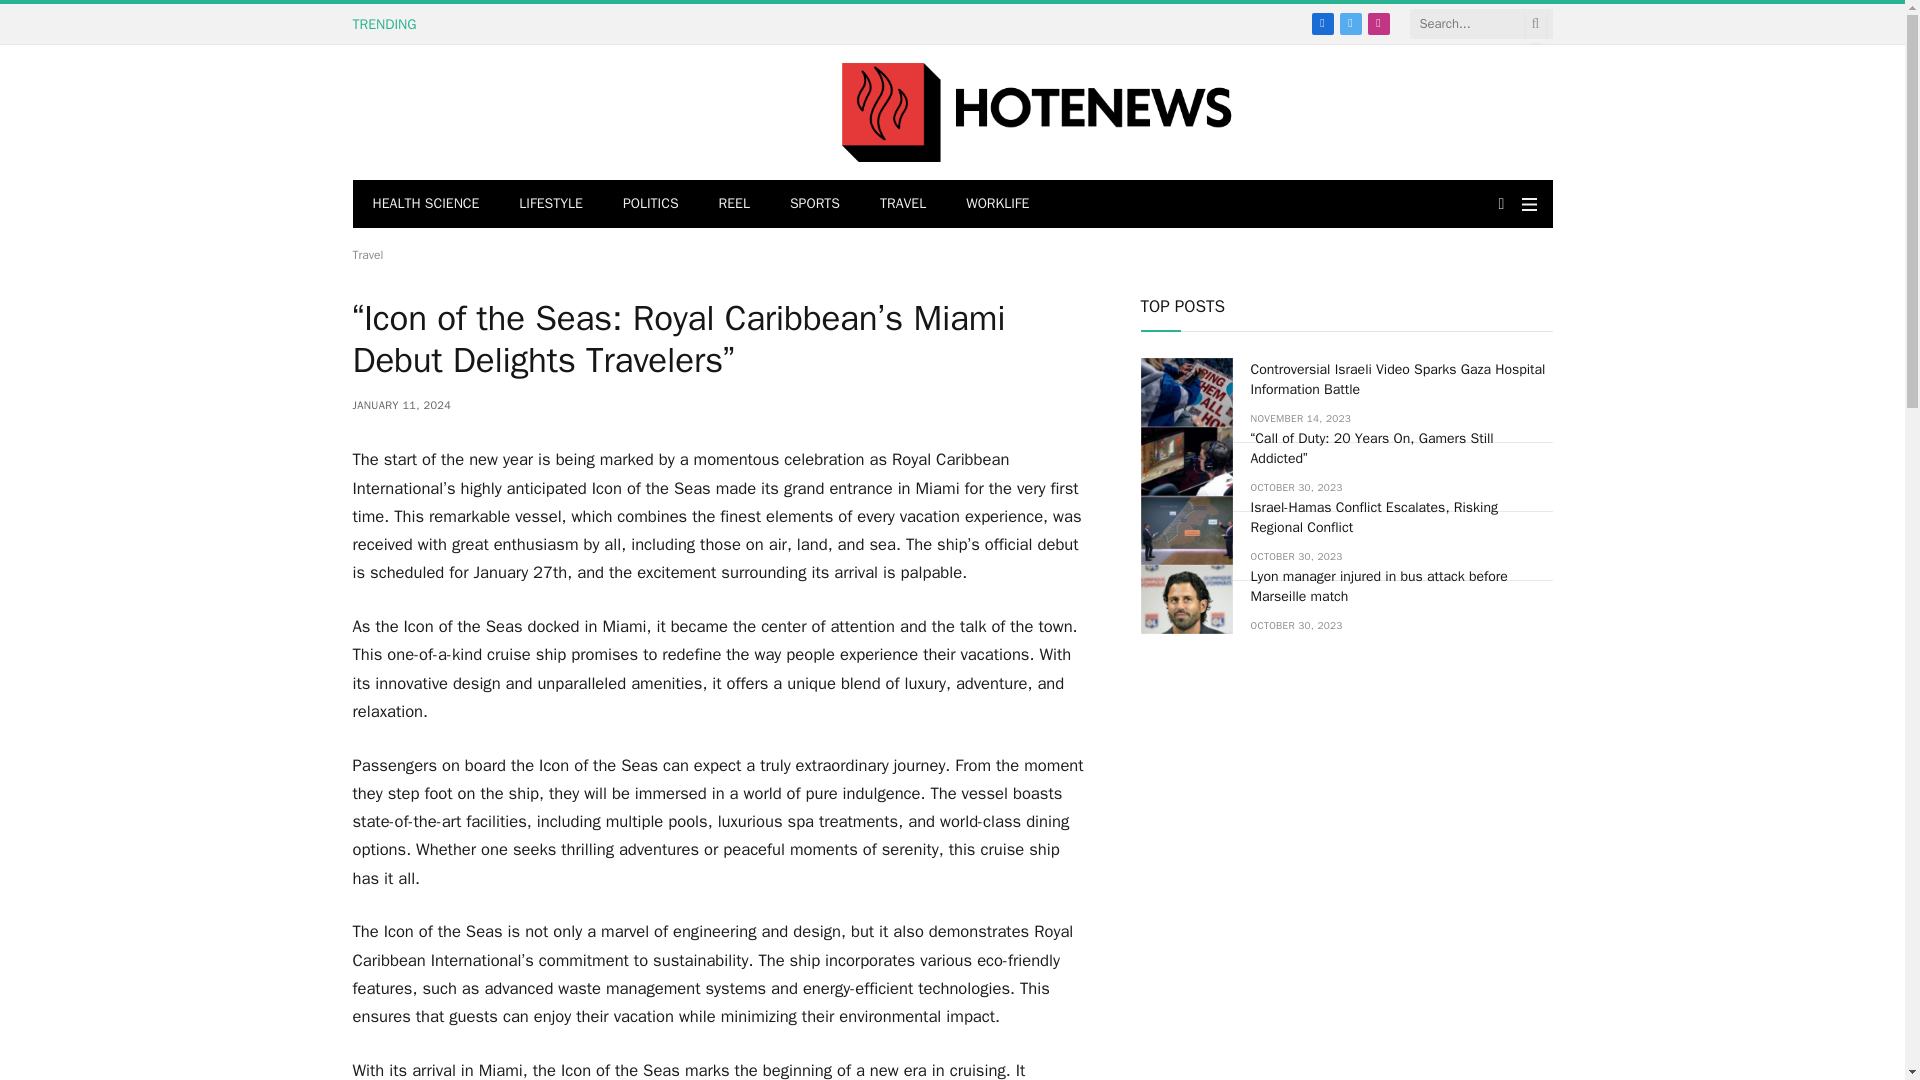 The height and width of the screenshot is (1080, 1920). I want to click on LIFESTYLE, so click(550, 204).